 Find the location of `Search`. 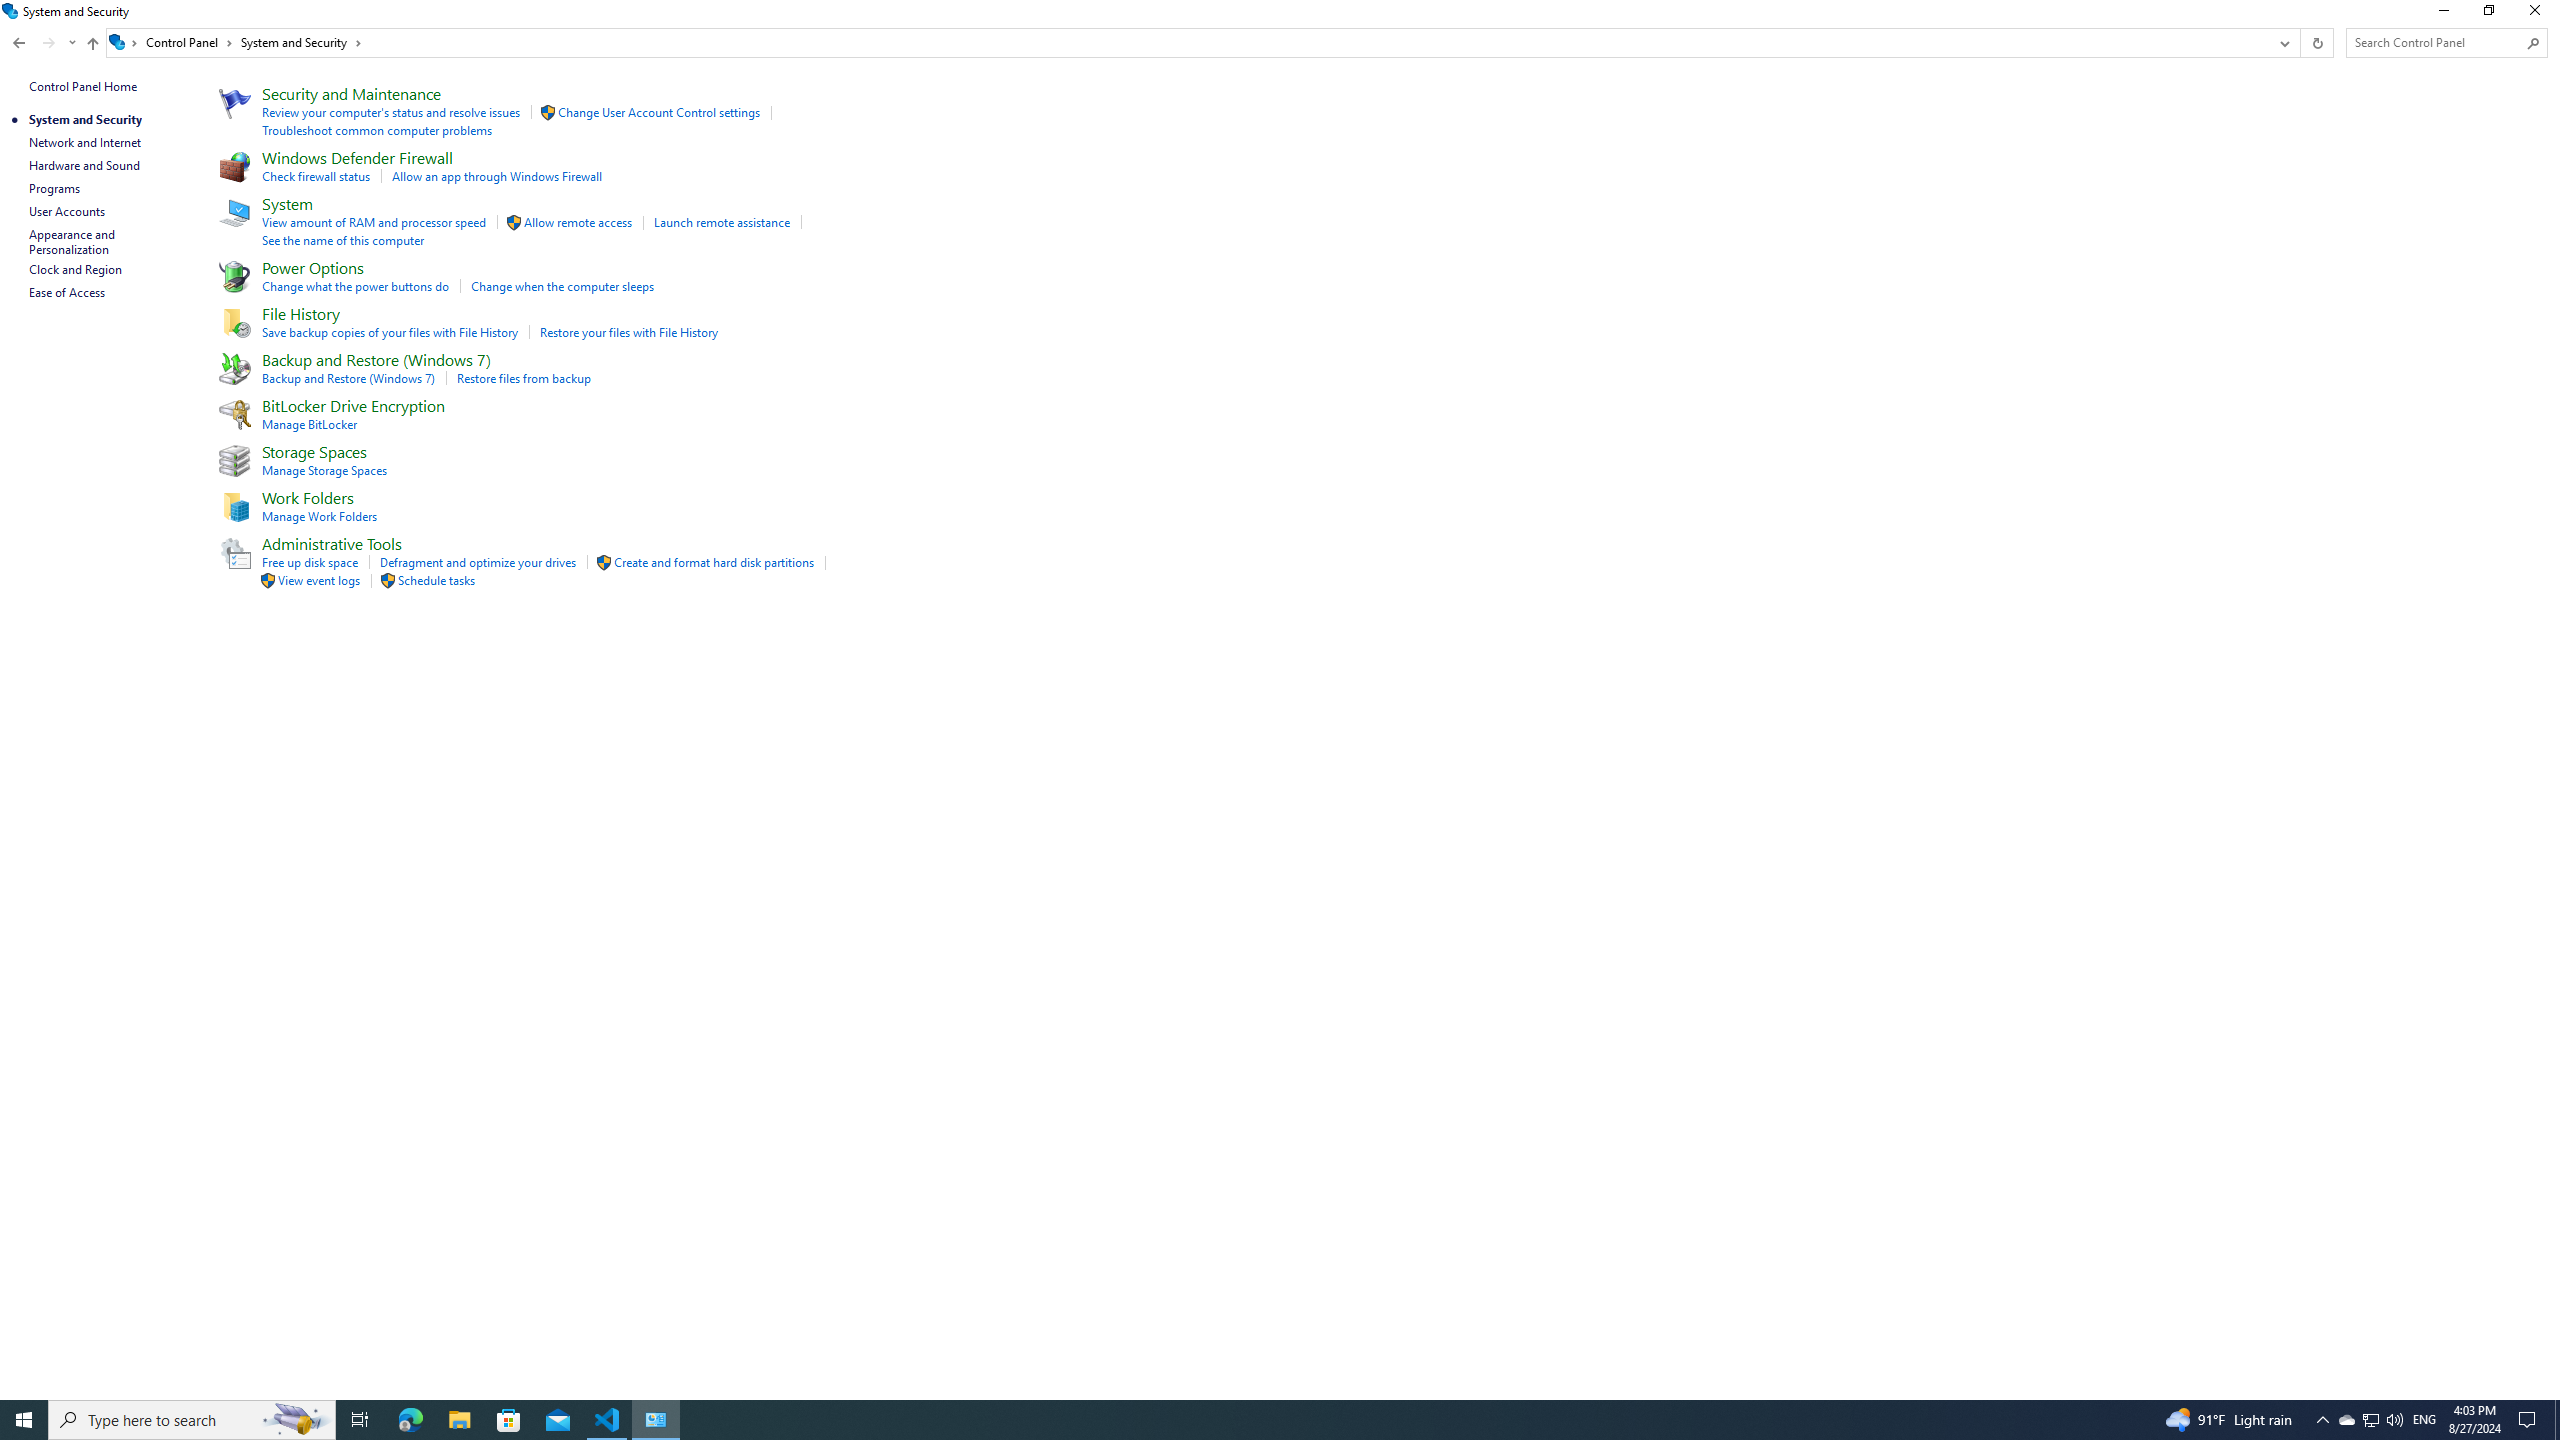

Search is located at coordinates (2534, 43).